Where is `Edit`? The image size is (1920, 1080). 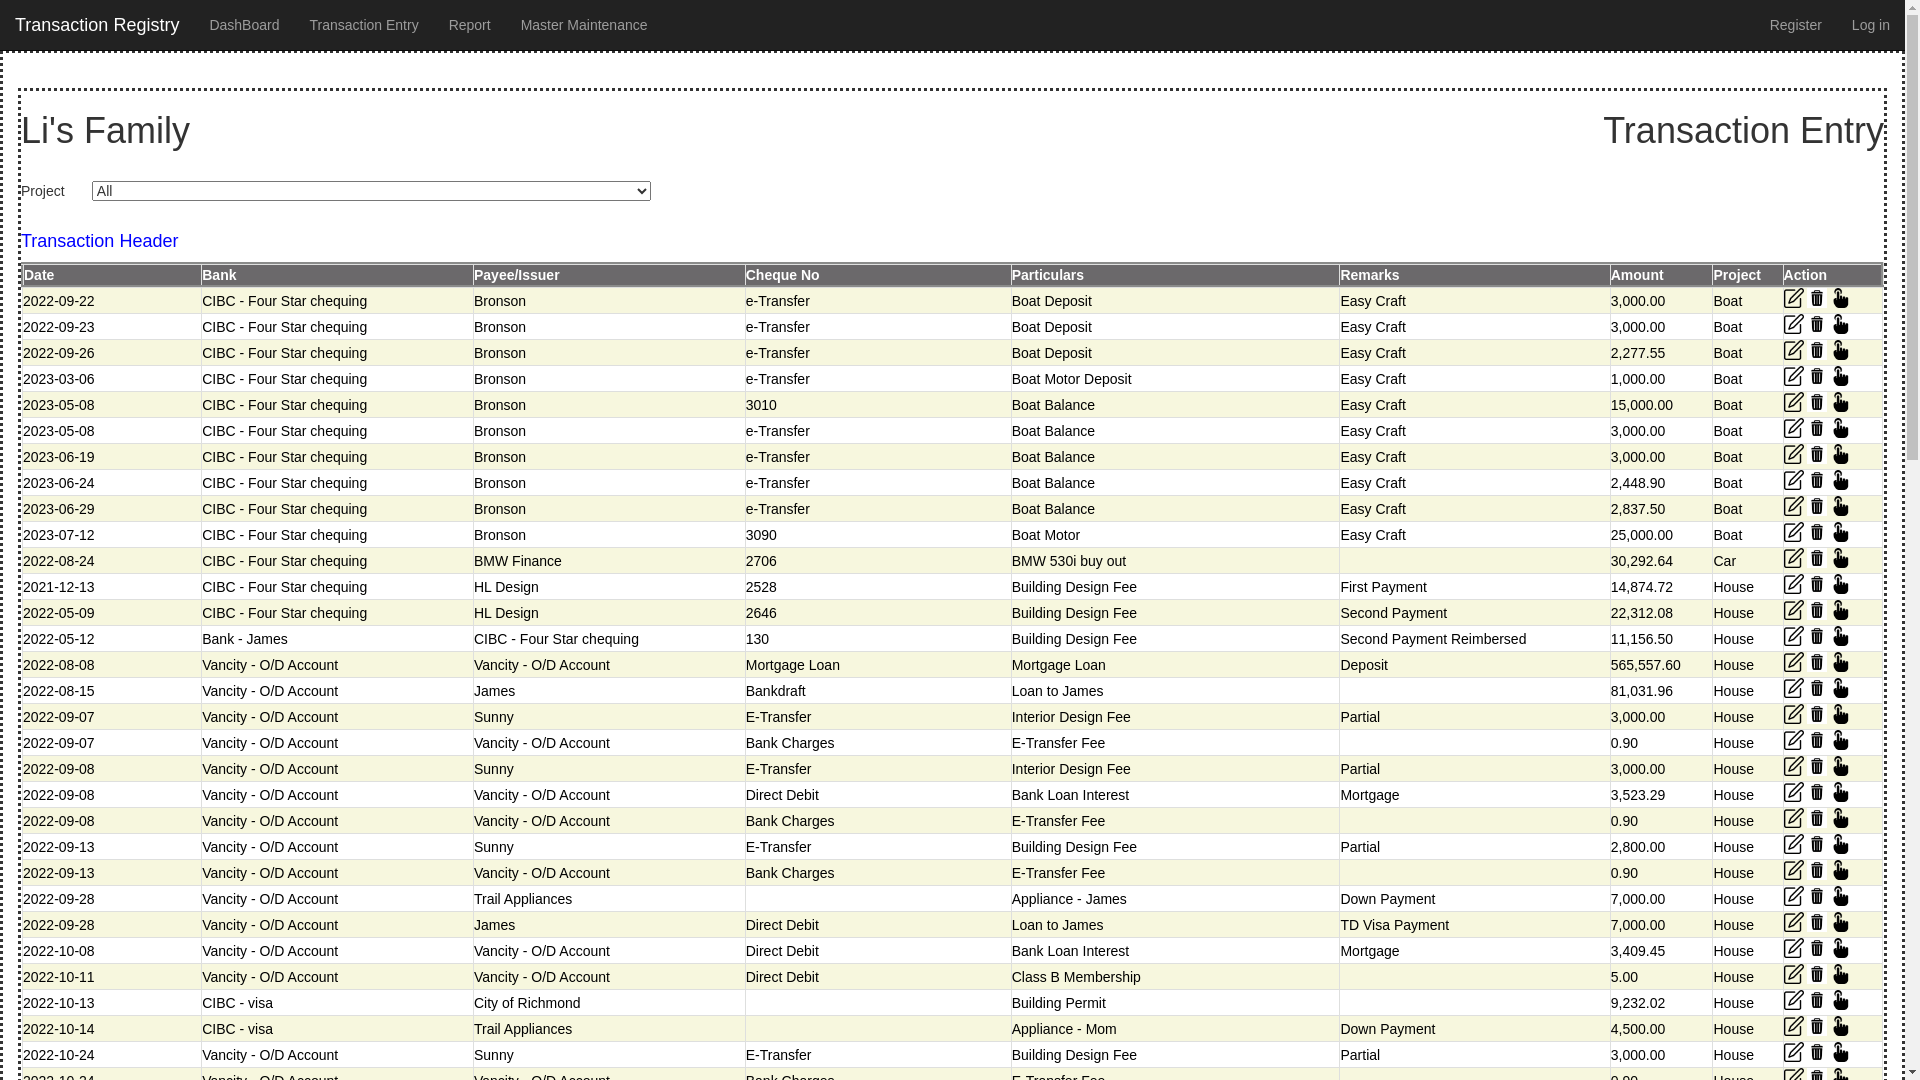
Edit is located at coordinates (1794, 1052).